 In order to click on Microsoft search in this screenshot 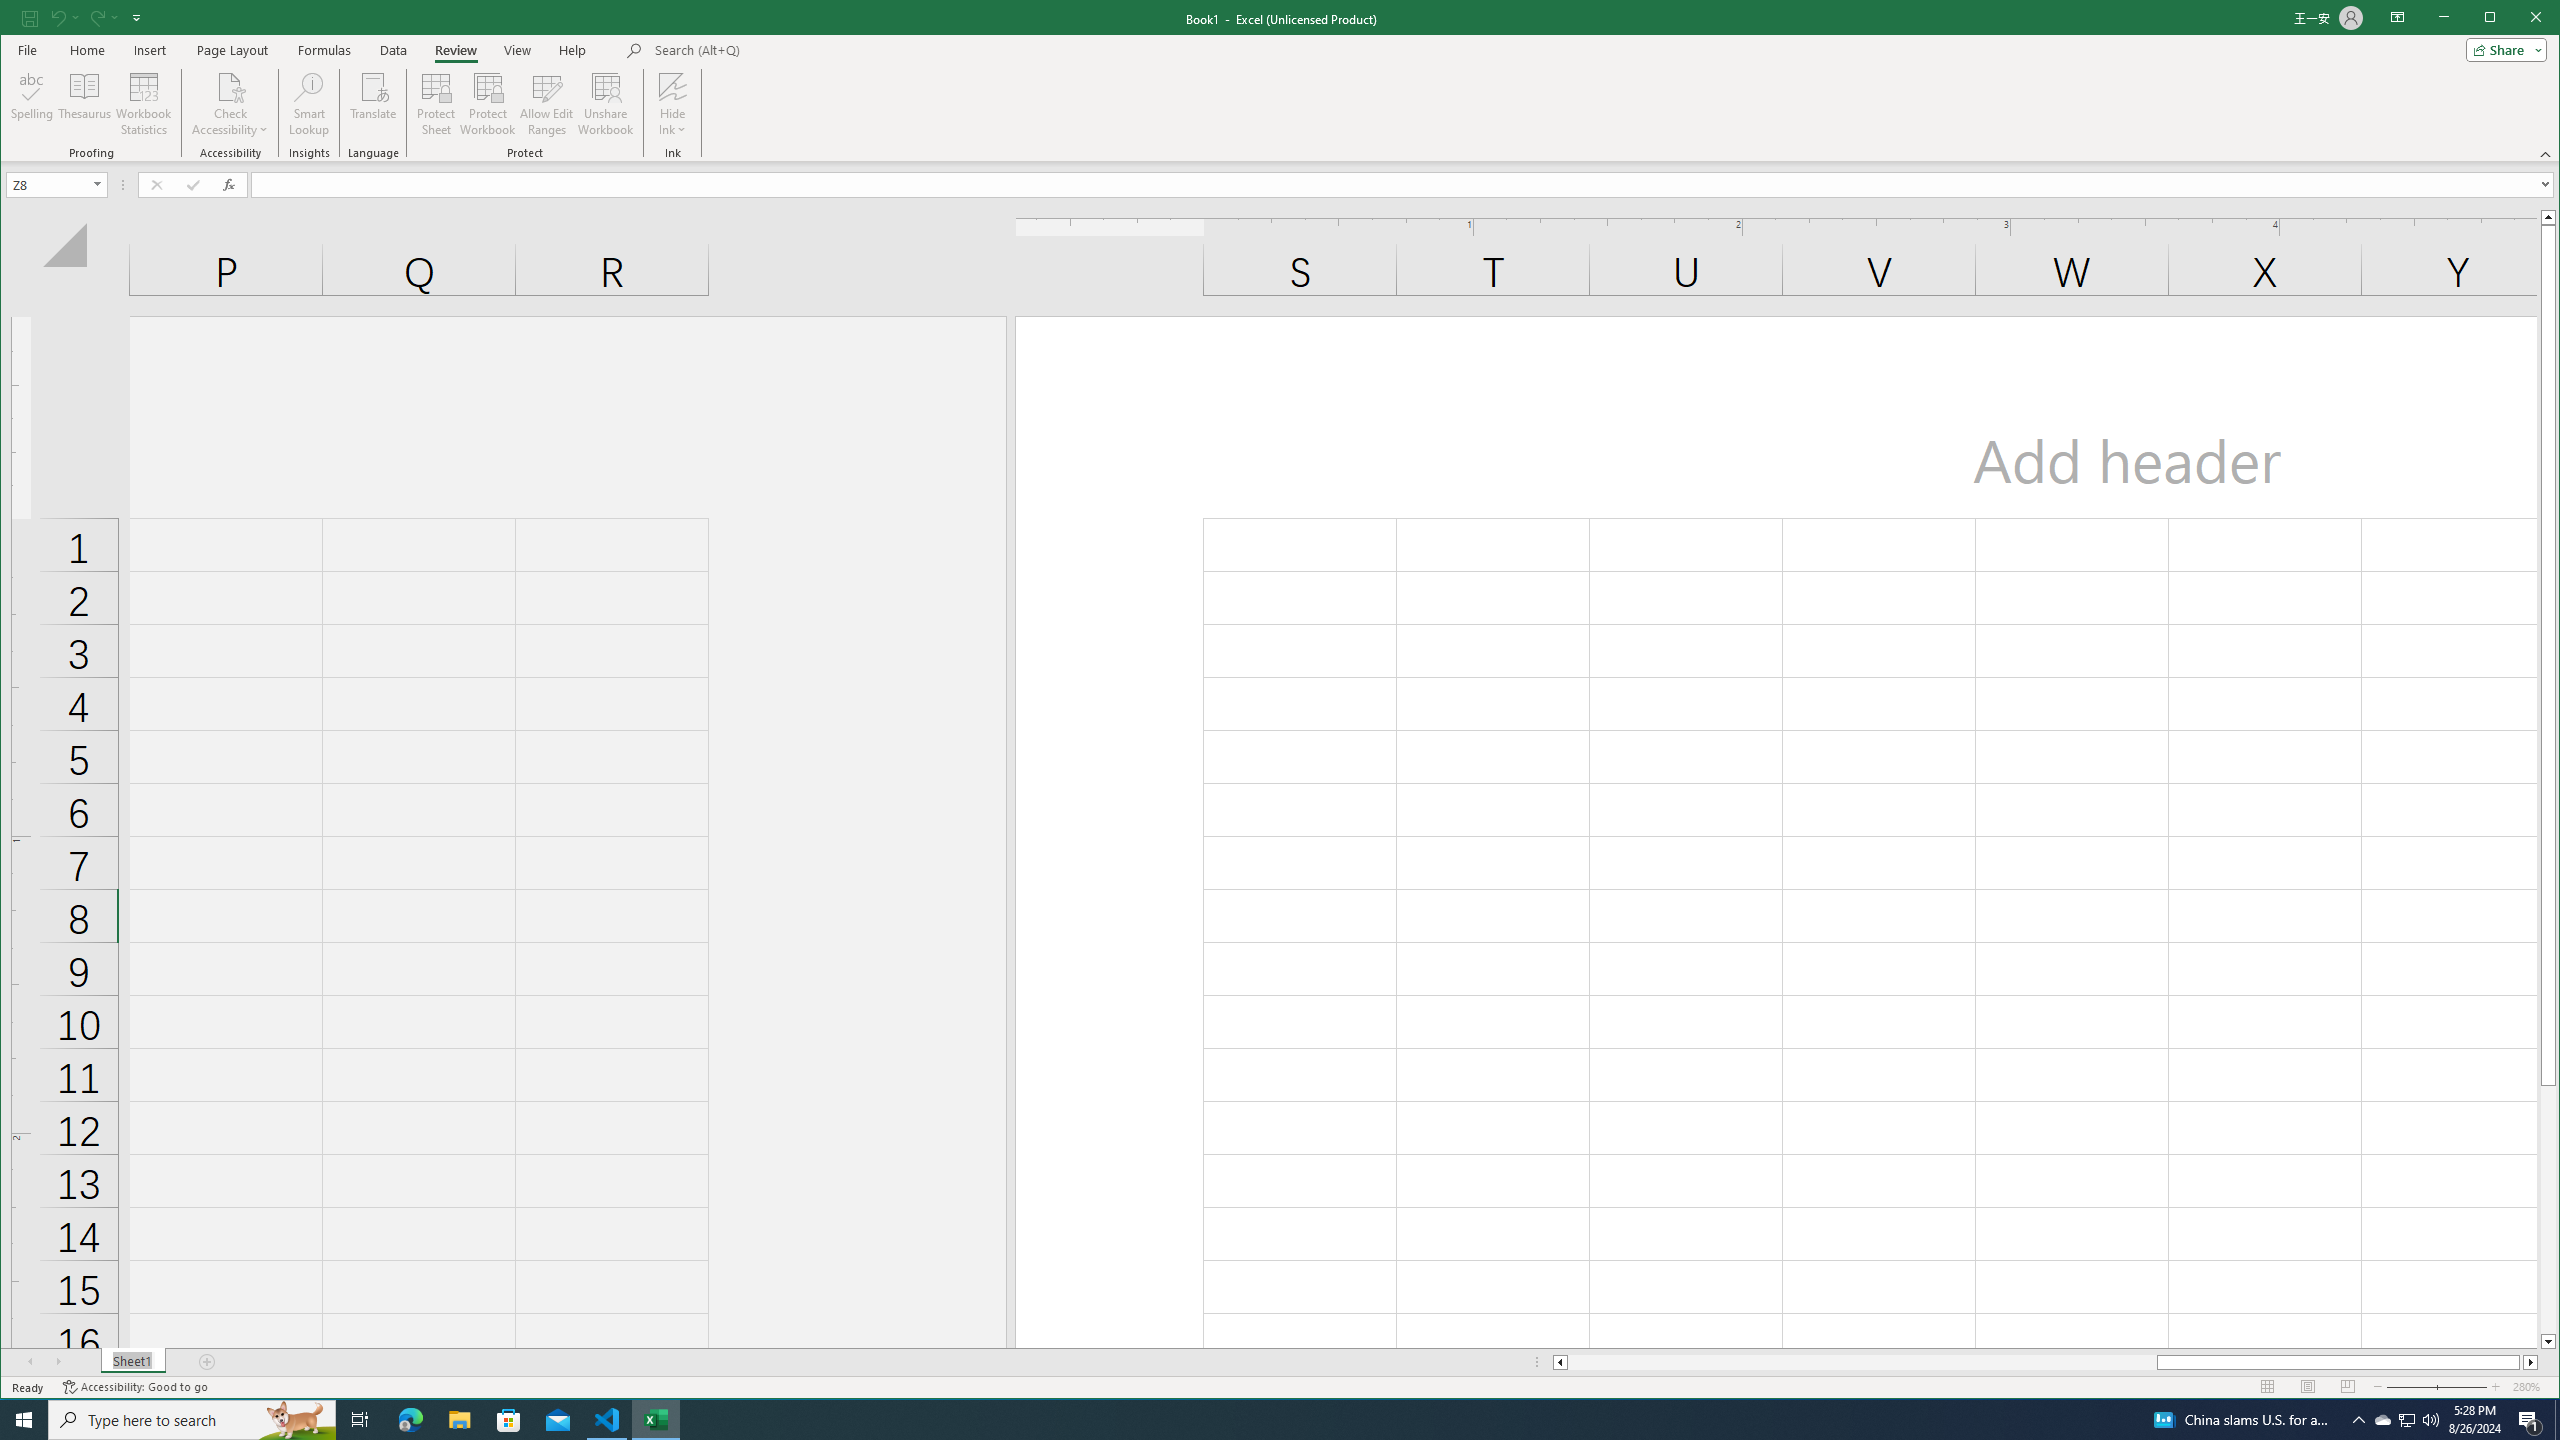, I will do `click(2398, 18)`.